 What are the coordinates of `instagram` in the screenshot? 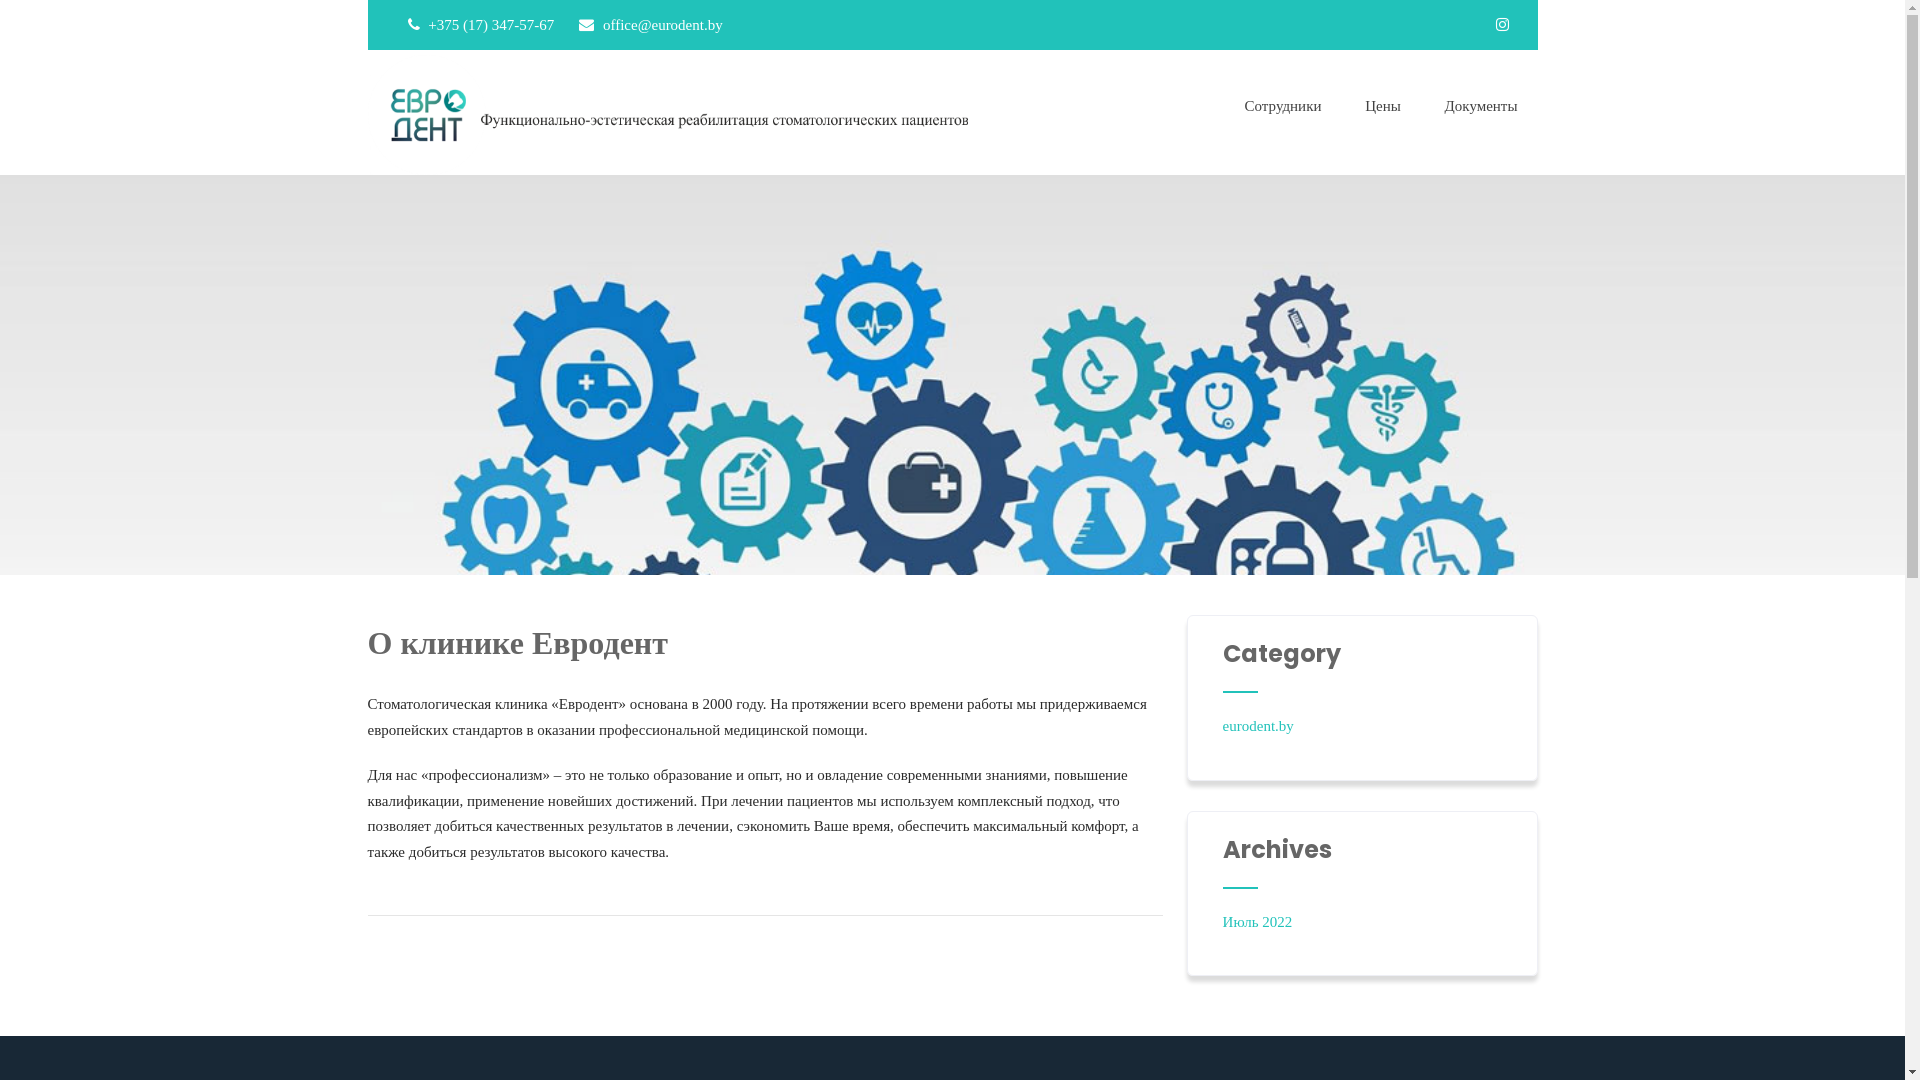 It's located at (1502, 24).